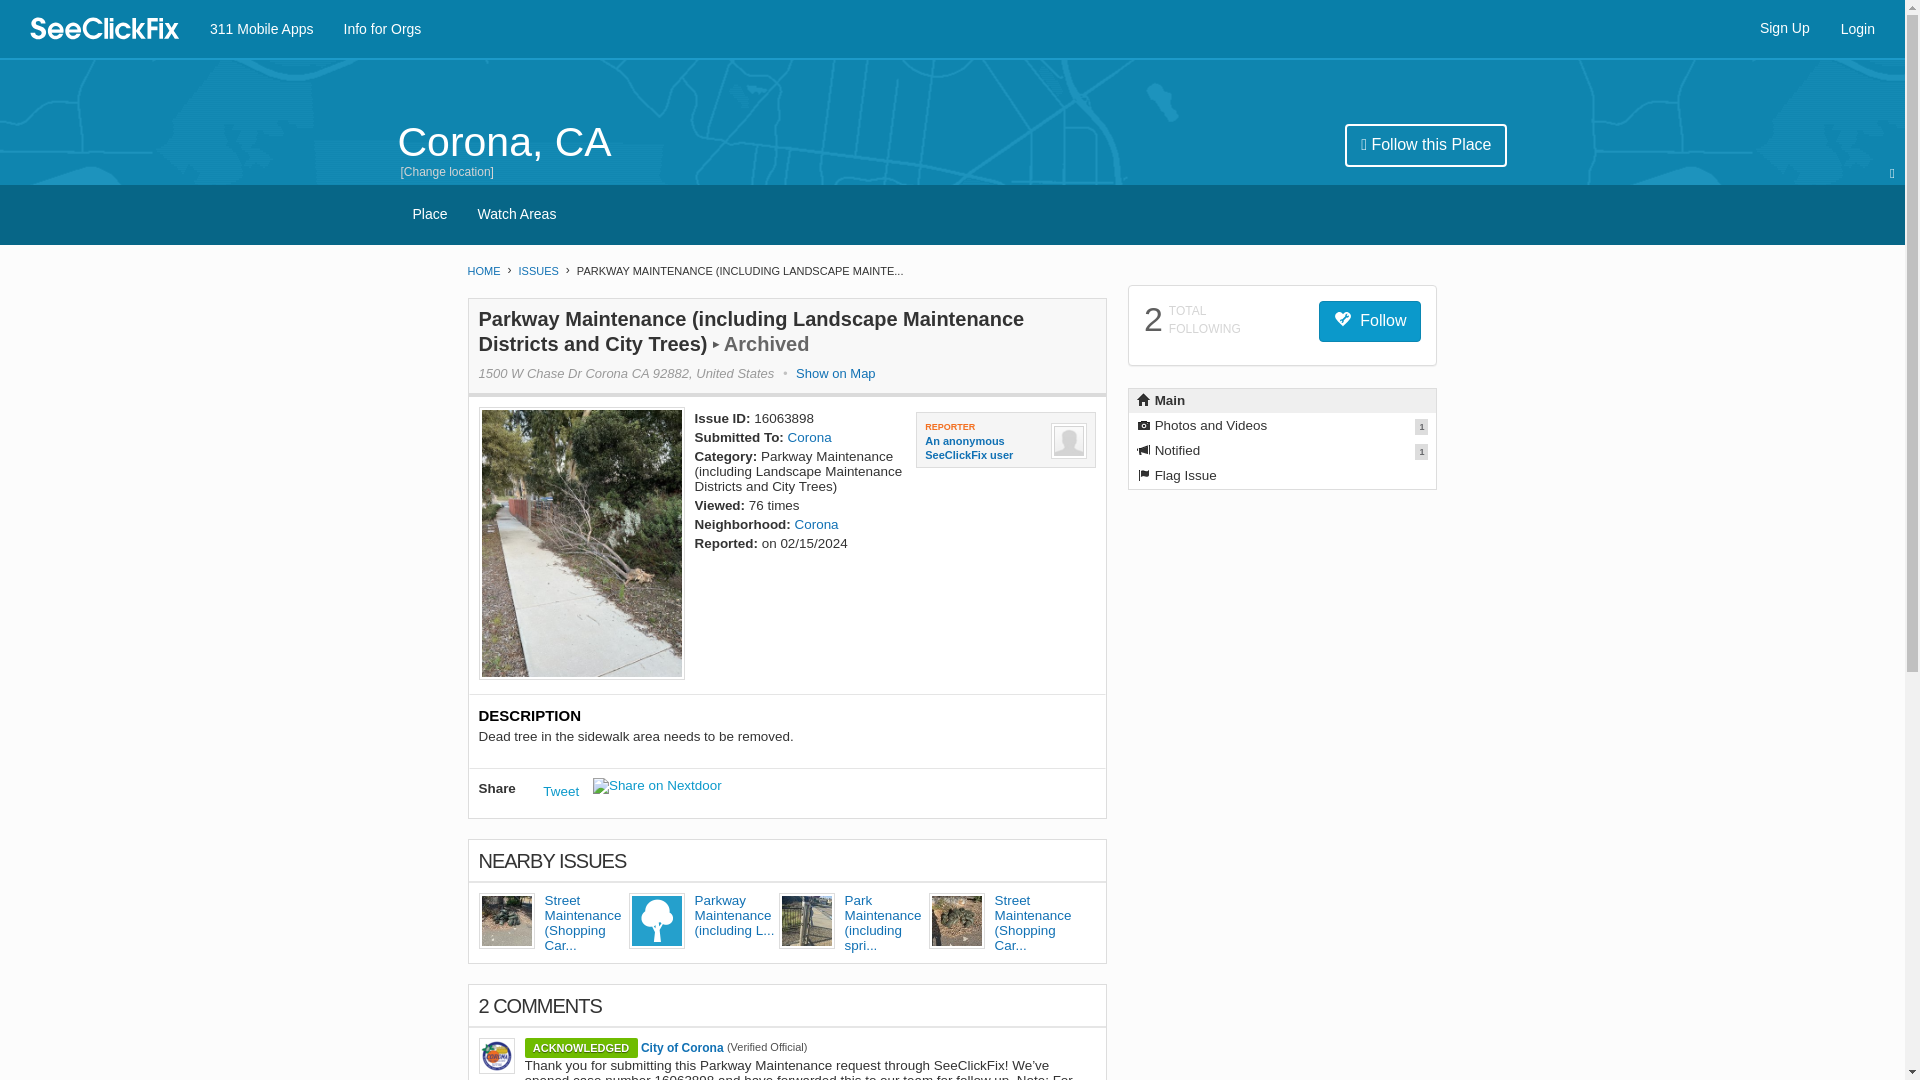 The image size is (1920, 1080). Describe the element at coordinates (430, 214) in the screenshot. I see `Place` at that location.